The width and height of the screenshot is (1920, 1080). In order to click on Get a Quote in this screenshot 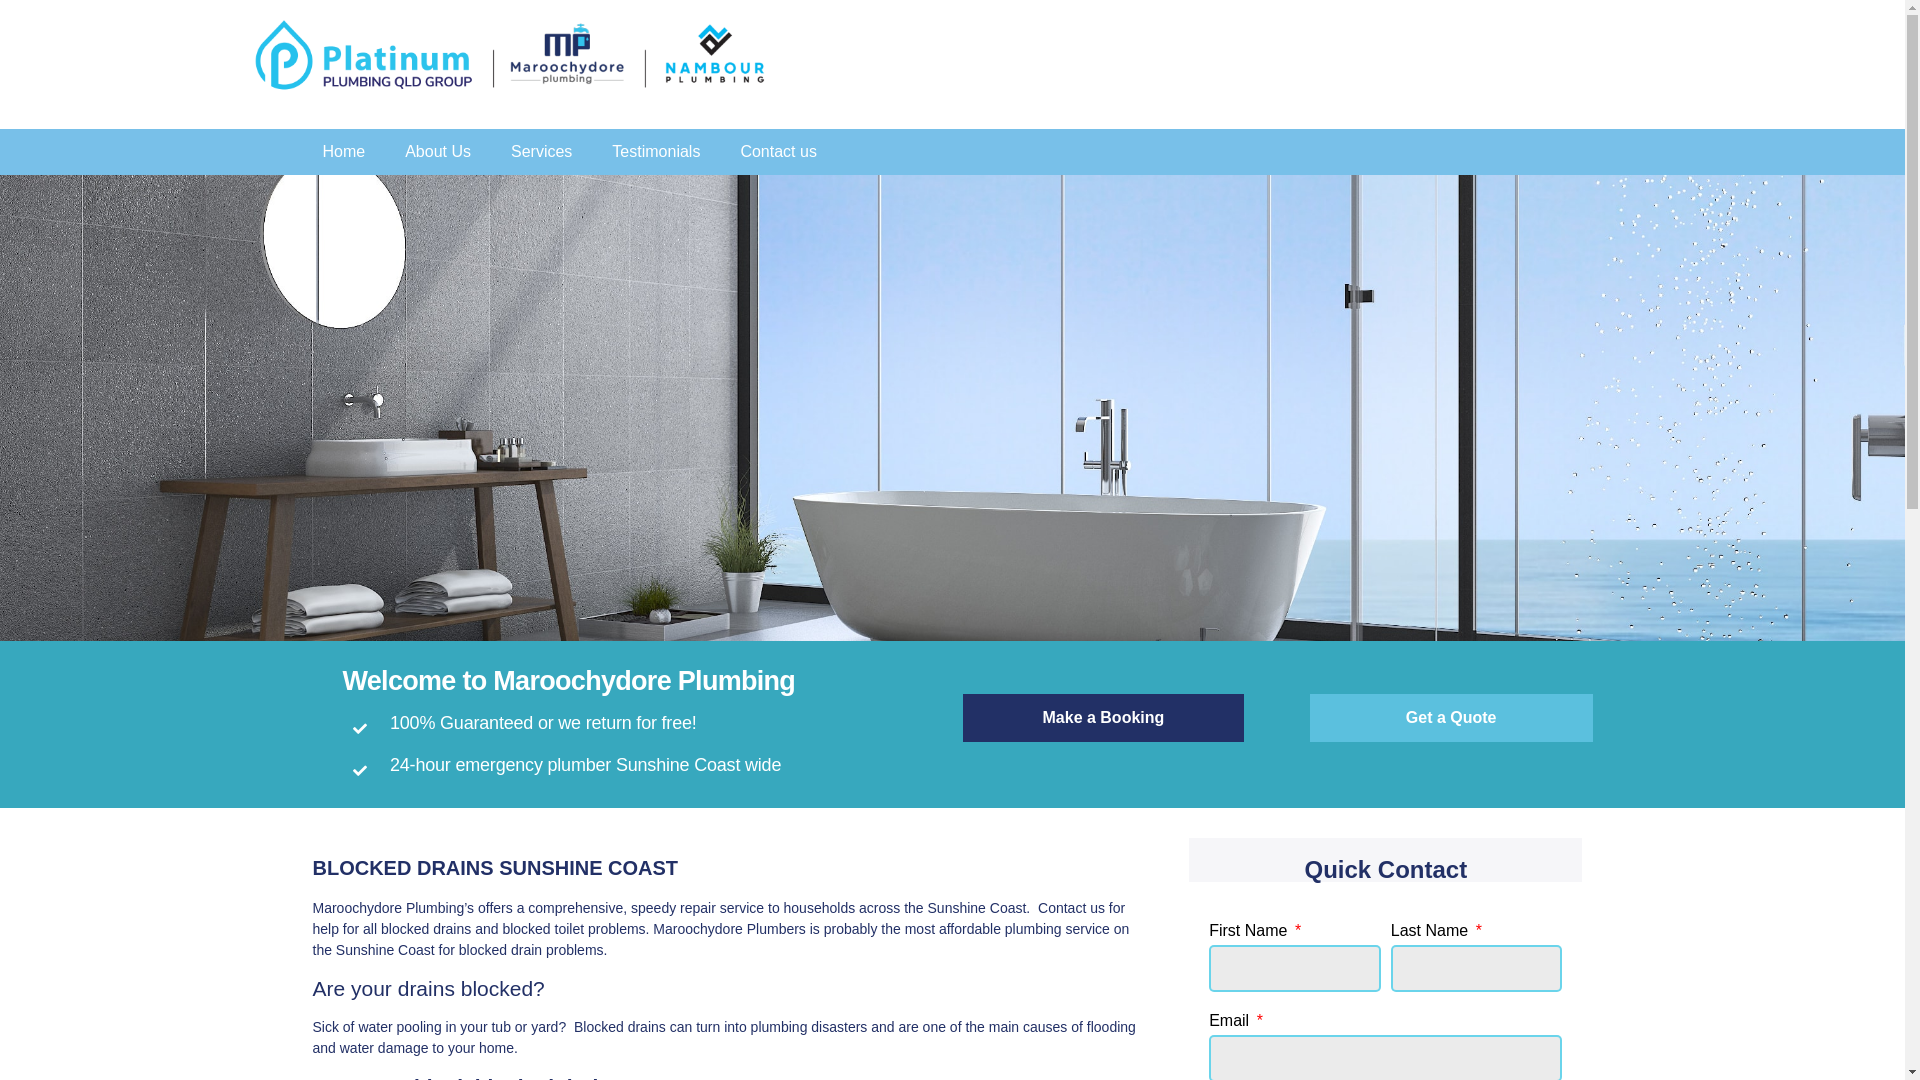, I will do `click(1452, 718)`.